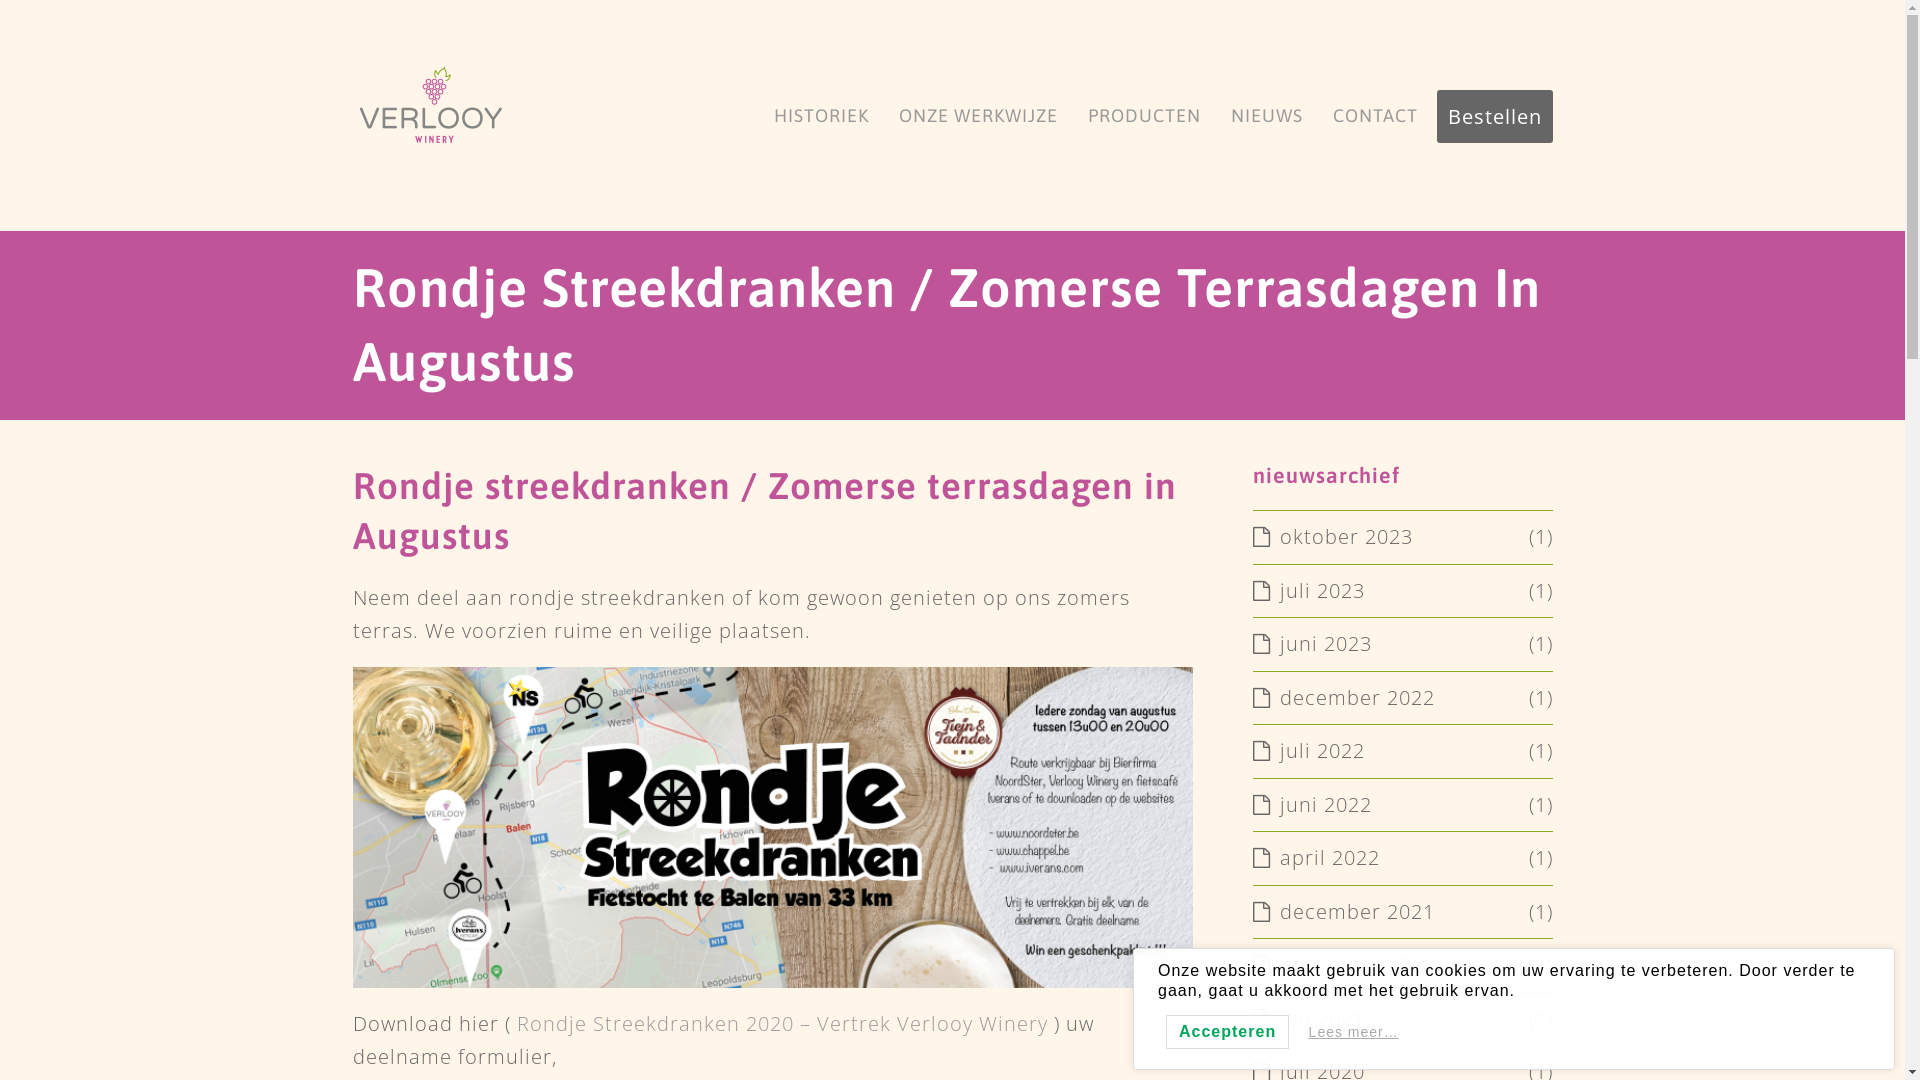 This screenshot has width=1920, height=1080. What do you see at coordinates (1494, 115) in the screenshot?
I see `Bestellen` at bounding box center [1494, 115].